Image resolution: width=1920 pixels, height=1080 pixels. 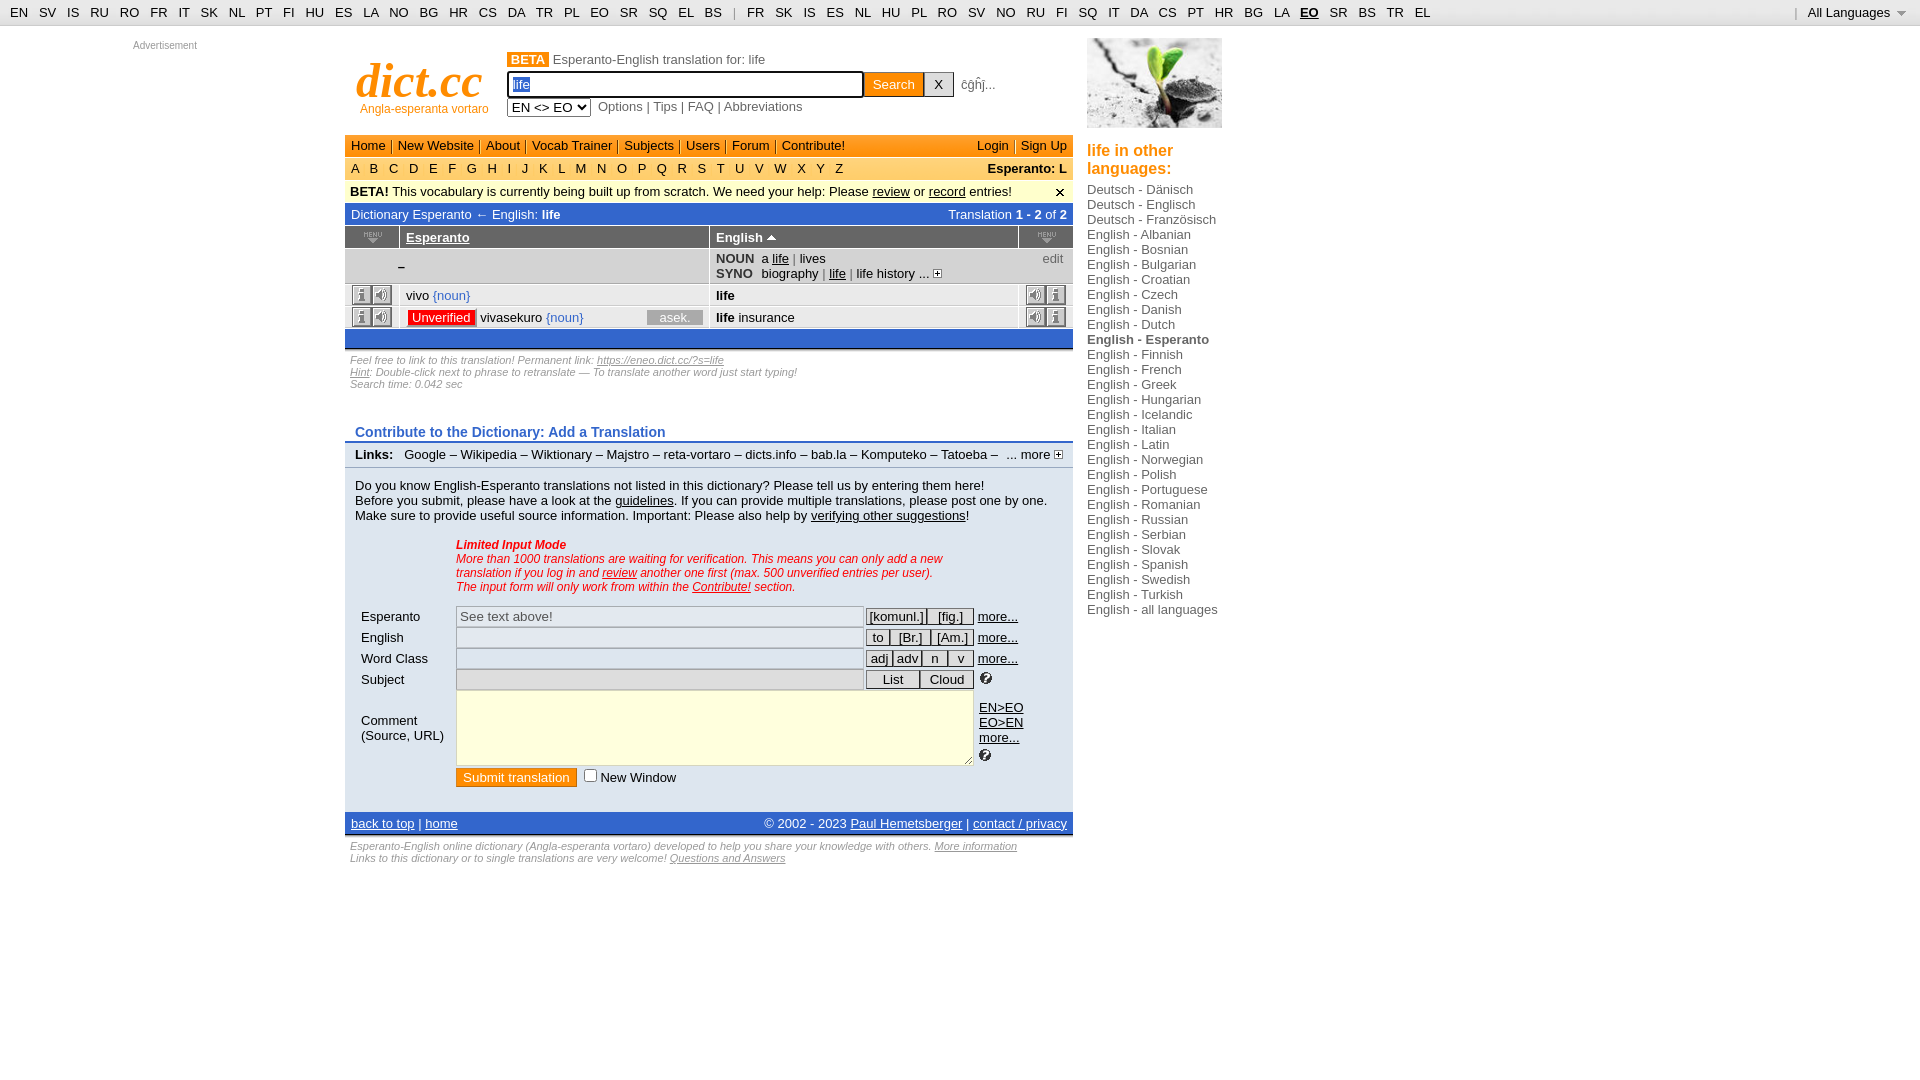 I want to click on dicts.info, so click(x=770, y=454).